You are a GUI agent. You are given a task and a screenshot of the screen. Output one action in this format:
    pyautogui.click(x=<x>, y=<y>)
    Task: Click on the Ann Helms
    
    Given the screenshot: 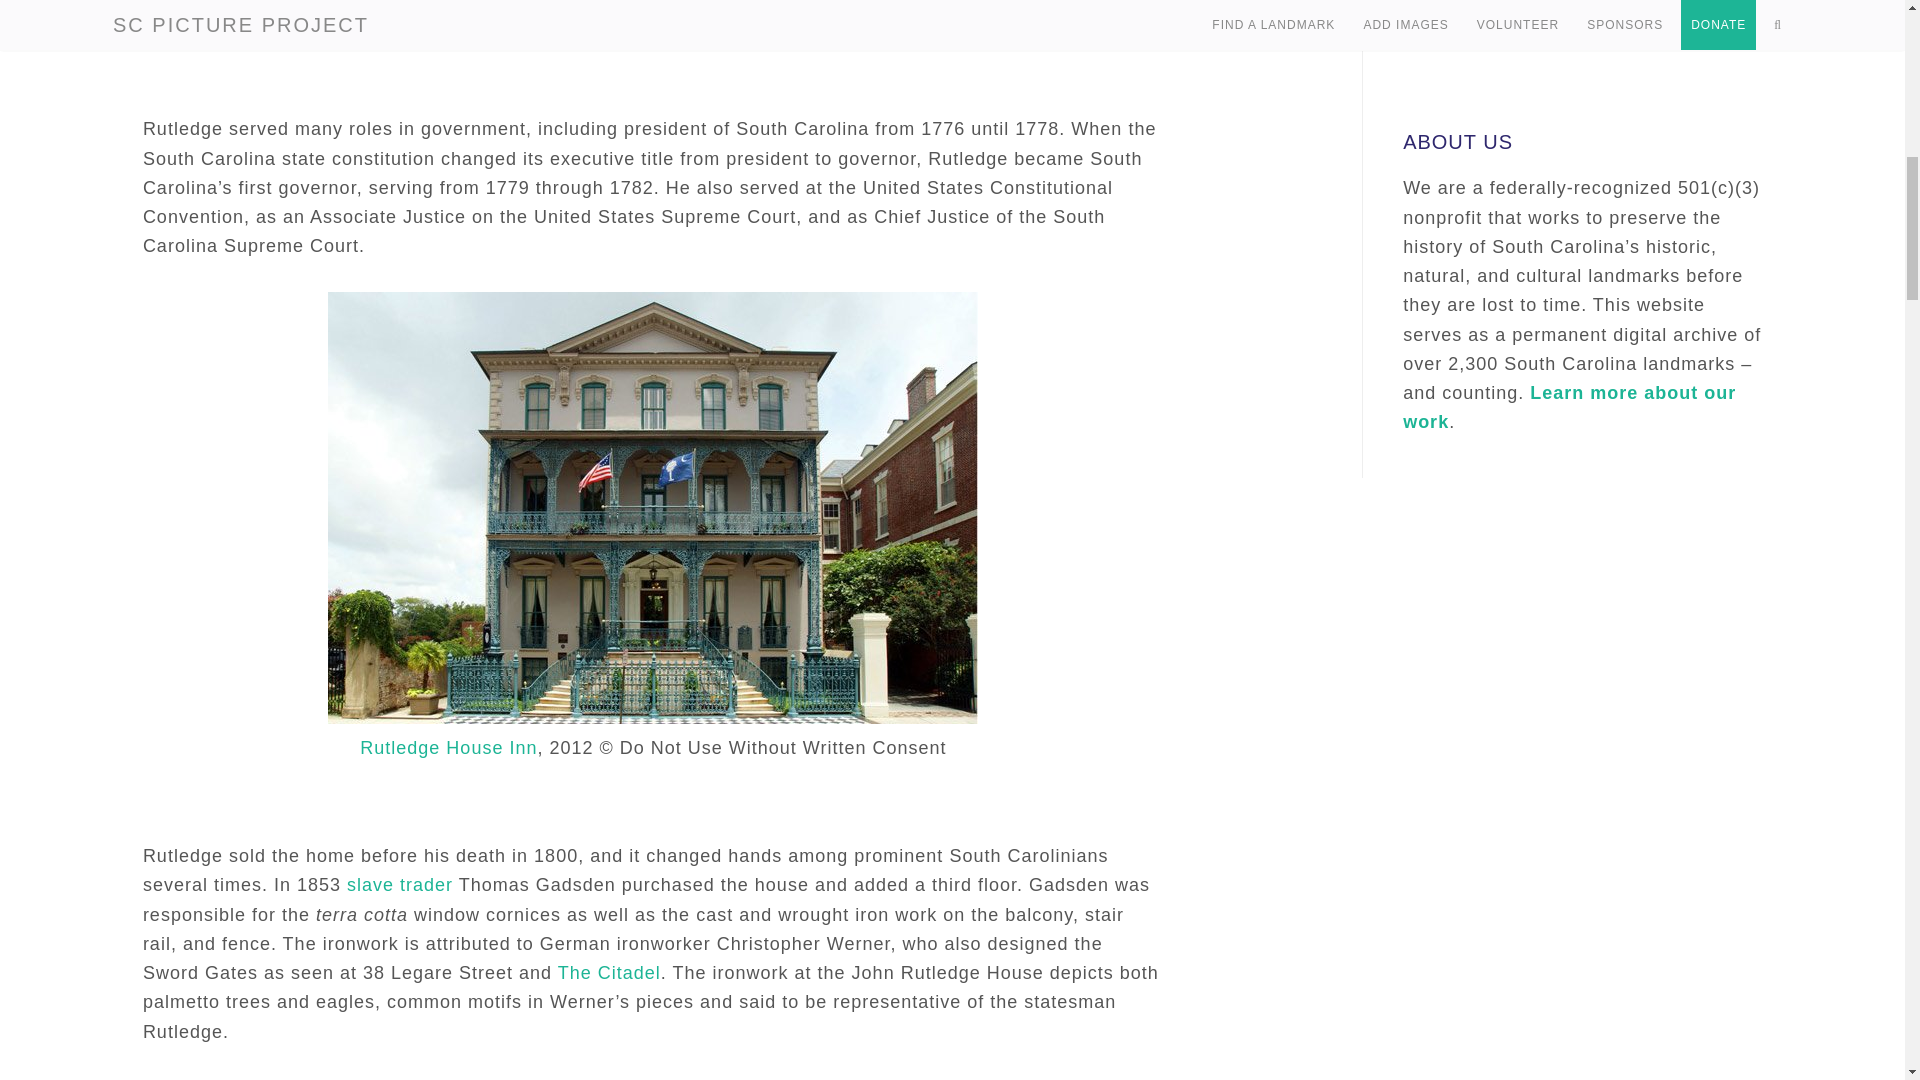 What is the action you would take?
    pyautogui.click(x=379, y=20)
    